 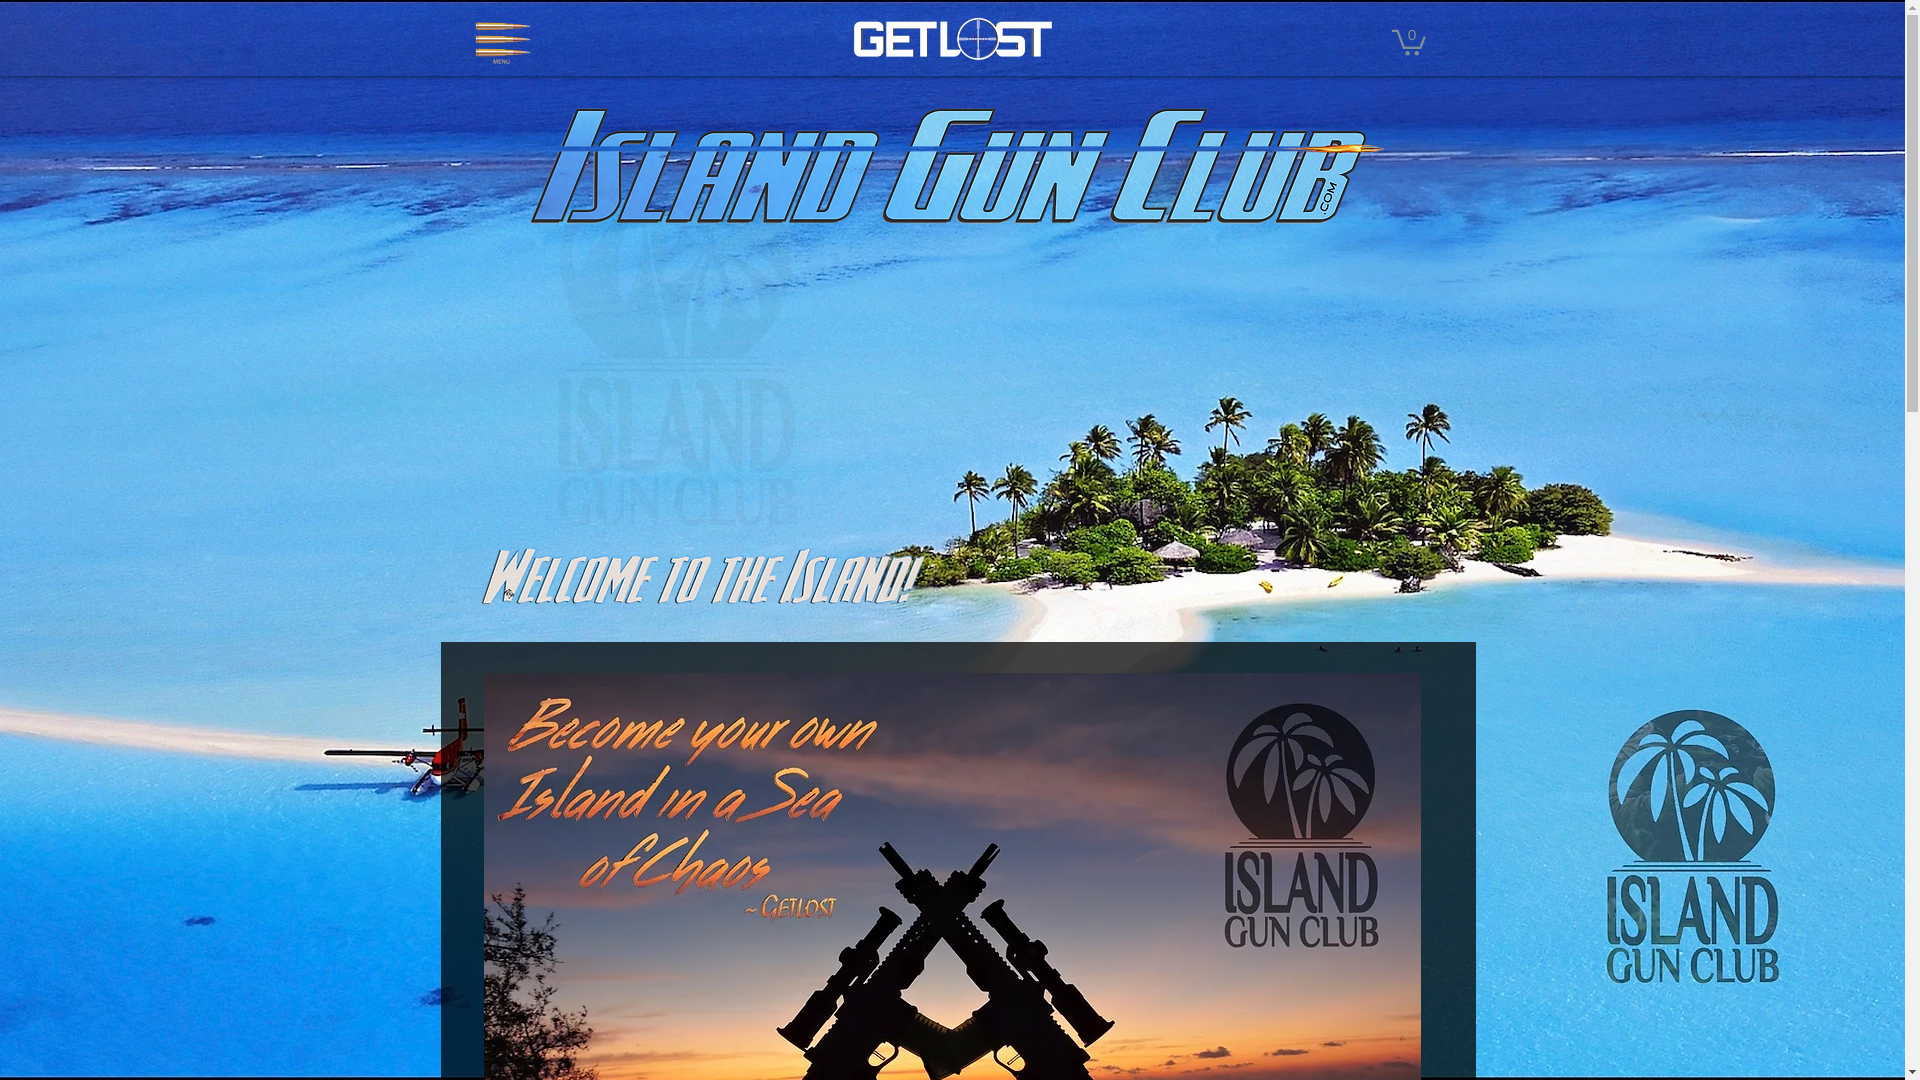 What do you see at coordinates (1409, 41) in the screenshot?
I see `0` at bounding box center [1409, 41].